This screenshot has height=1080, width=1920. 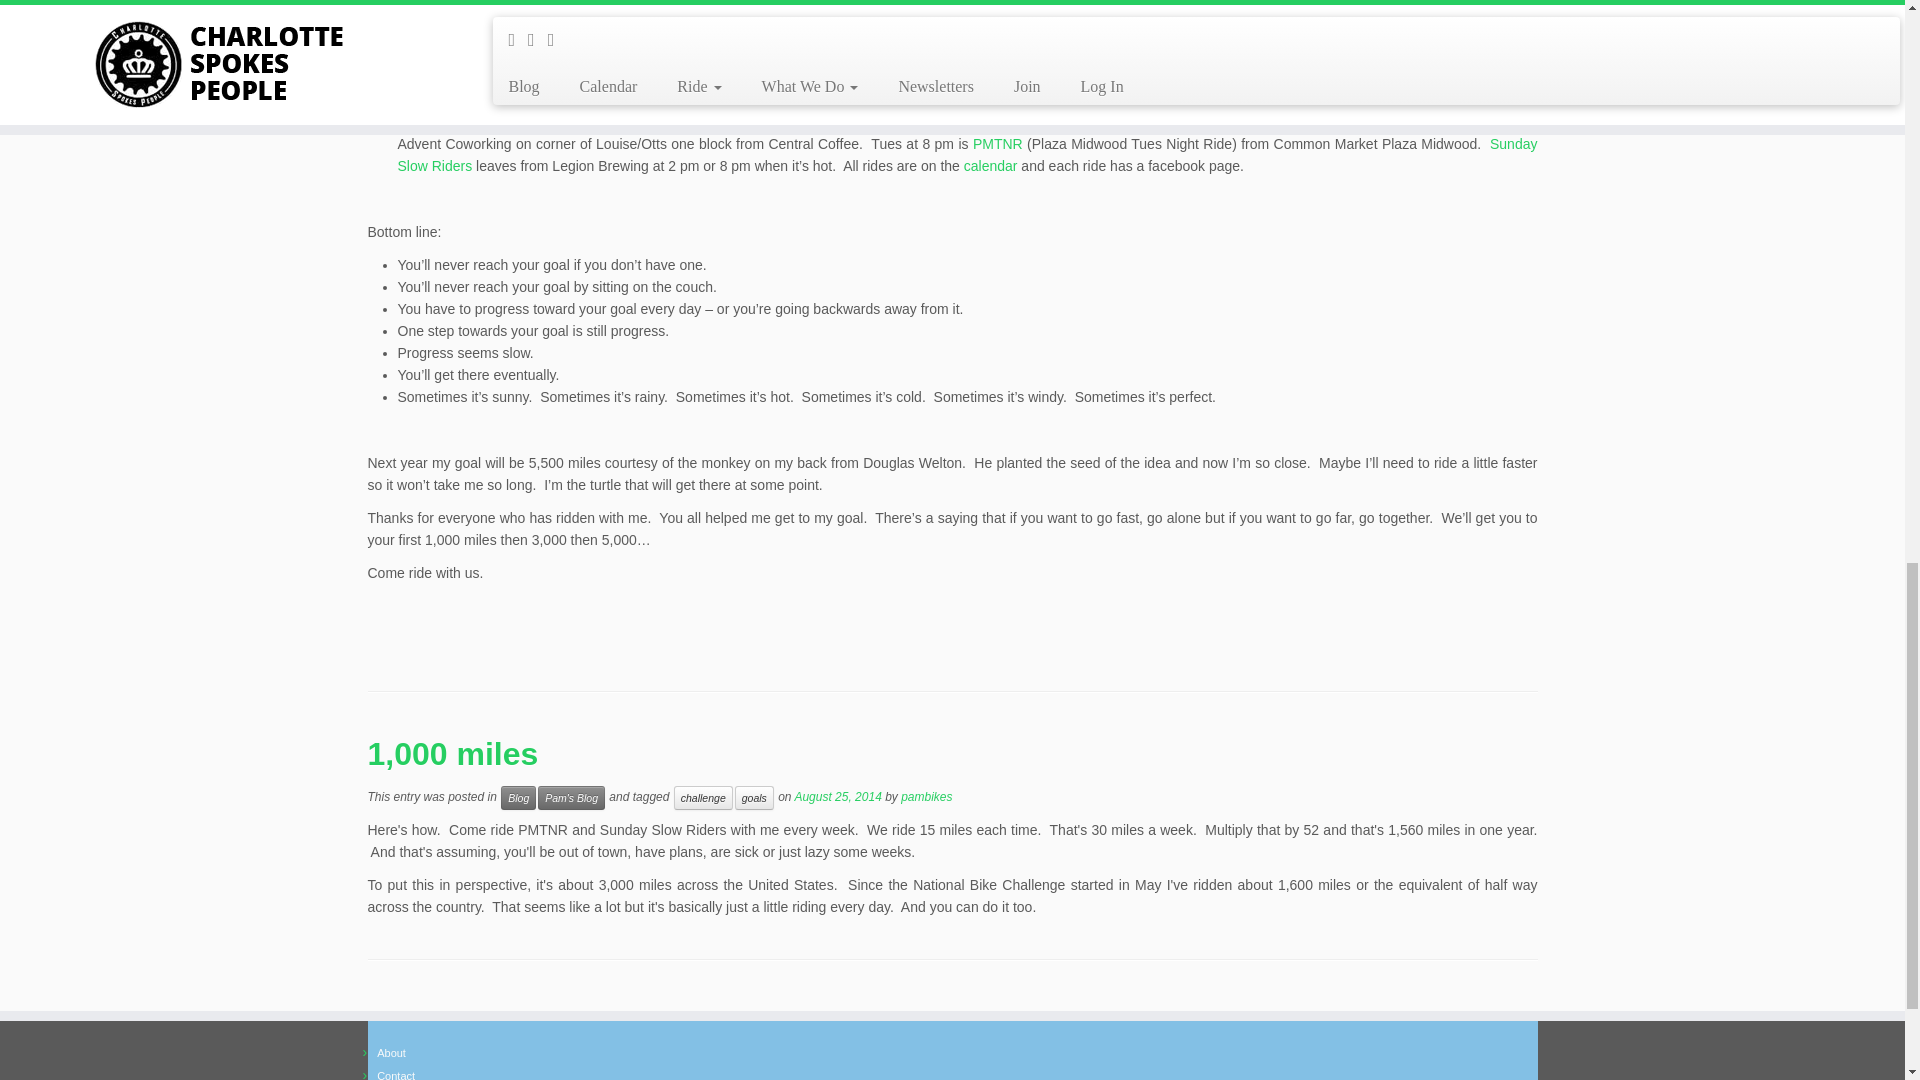 What do you see at coordinates (518, 798) in the screenshot?
I see `View all posts in Blog` at bounding box center [518, 798].